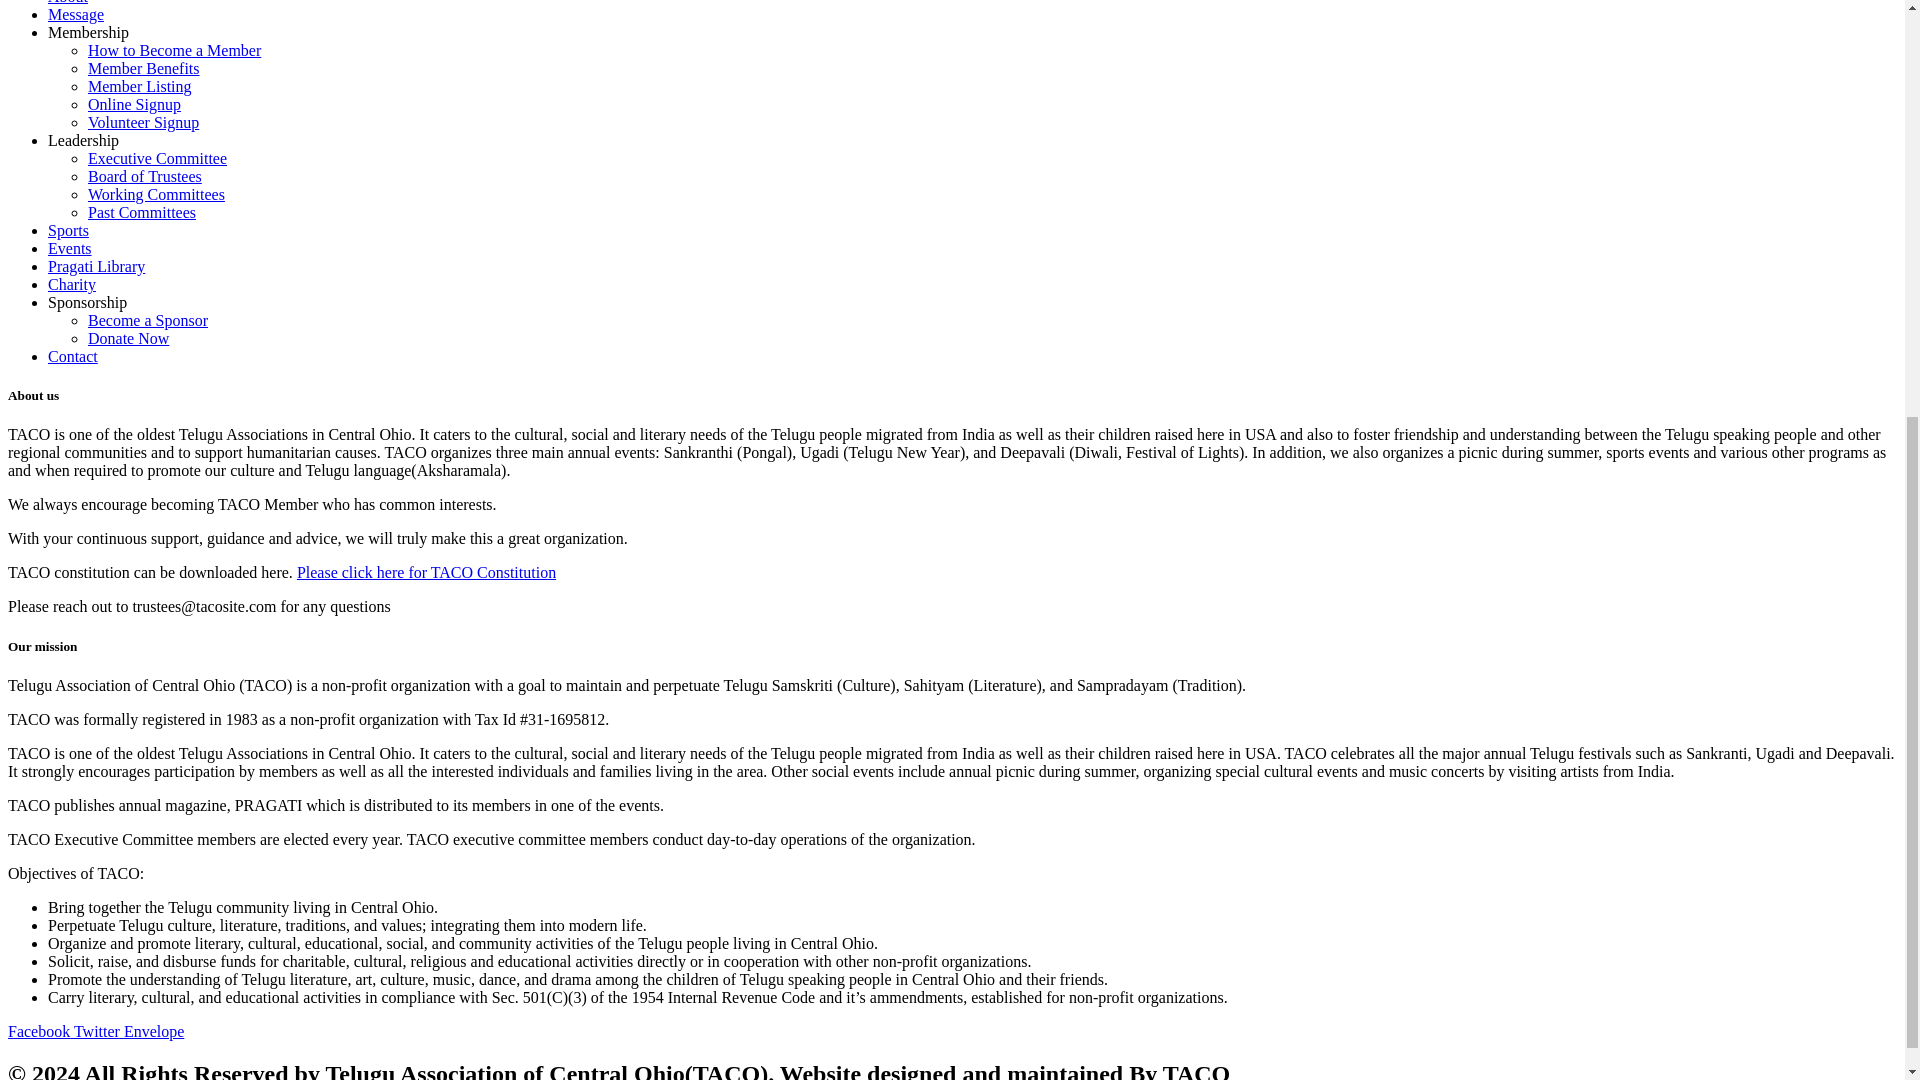 The width and height of the screenshot is (1920, 1080). What do you see at coordinates (174, 50) in the screenshot?
I see `How to Become a Member` at bounding box center [174, 50].